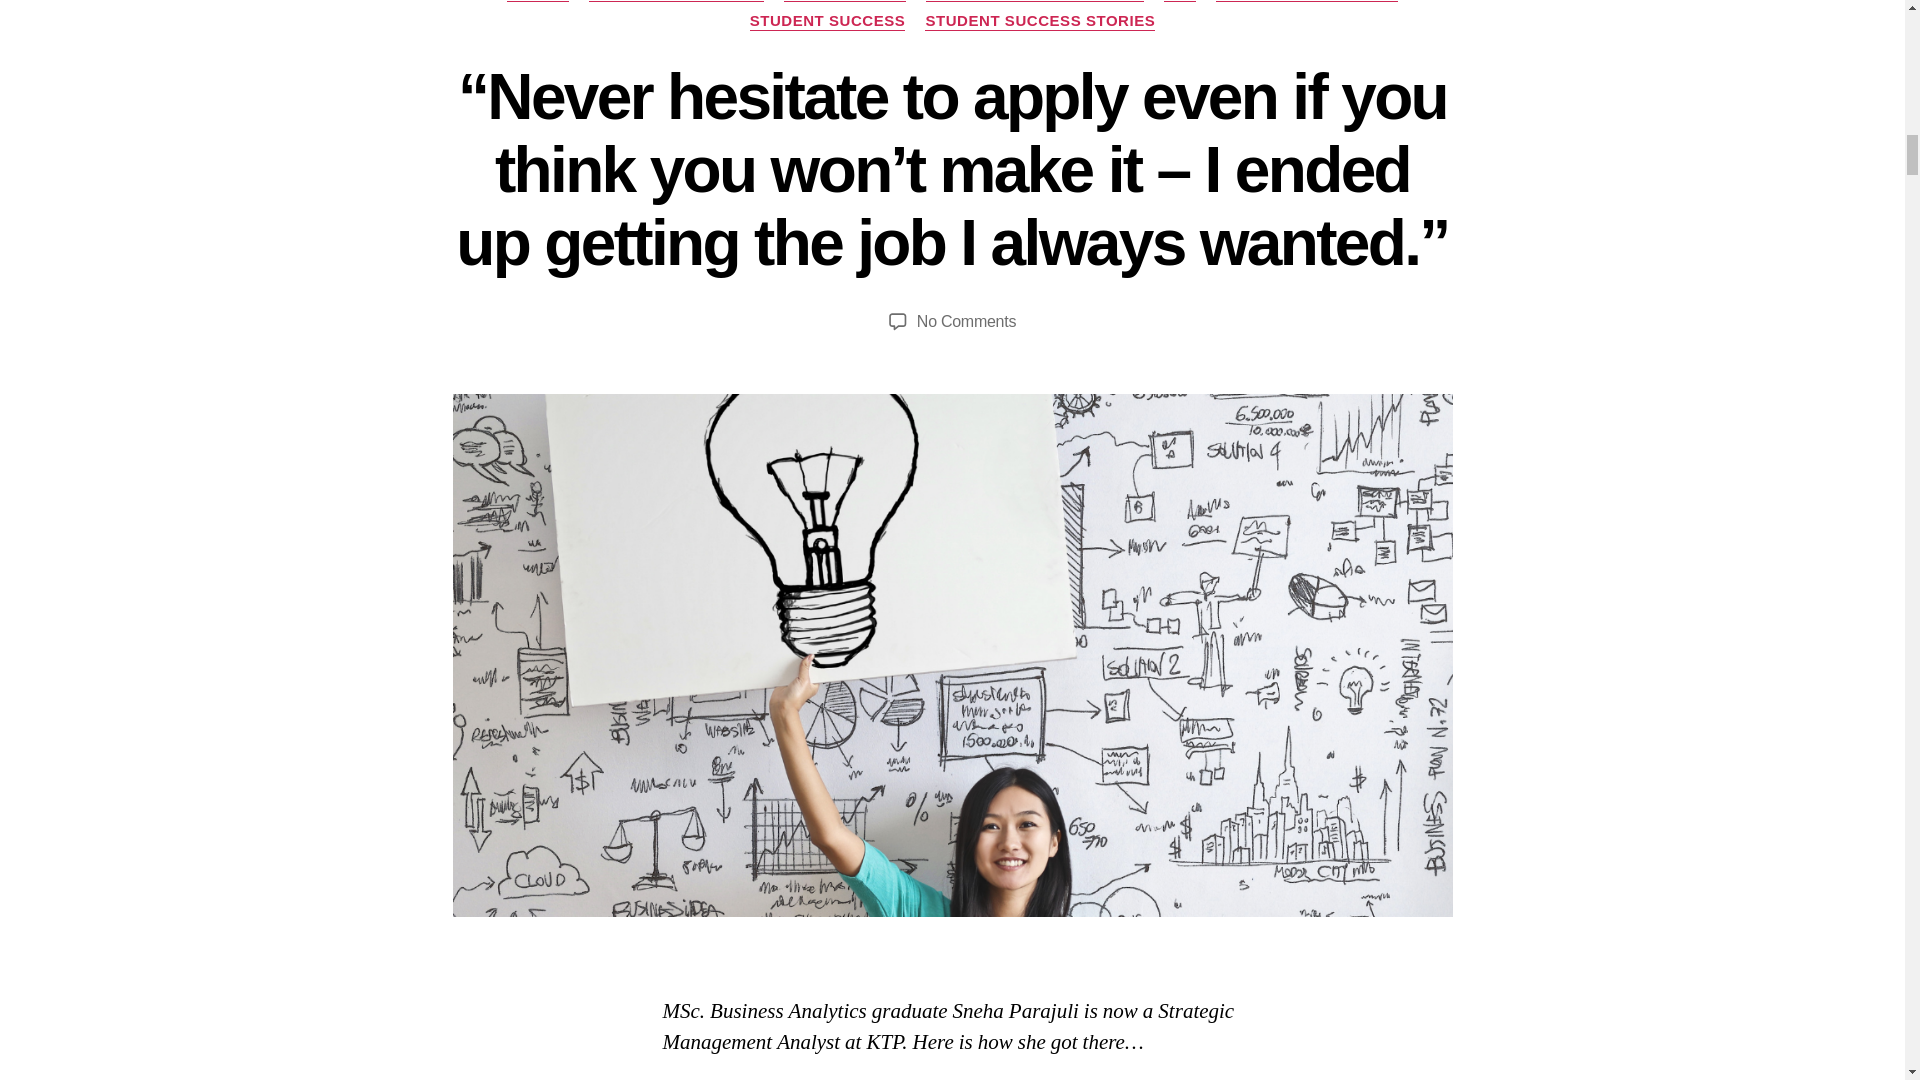  What do you see at coordinates (844, 1) in the screenshot?
I see `GRADFEST2021` at bounding box center [844, 1].